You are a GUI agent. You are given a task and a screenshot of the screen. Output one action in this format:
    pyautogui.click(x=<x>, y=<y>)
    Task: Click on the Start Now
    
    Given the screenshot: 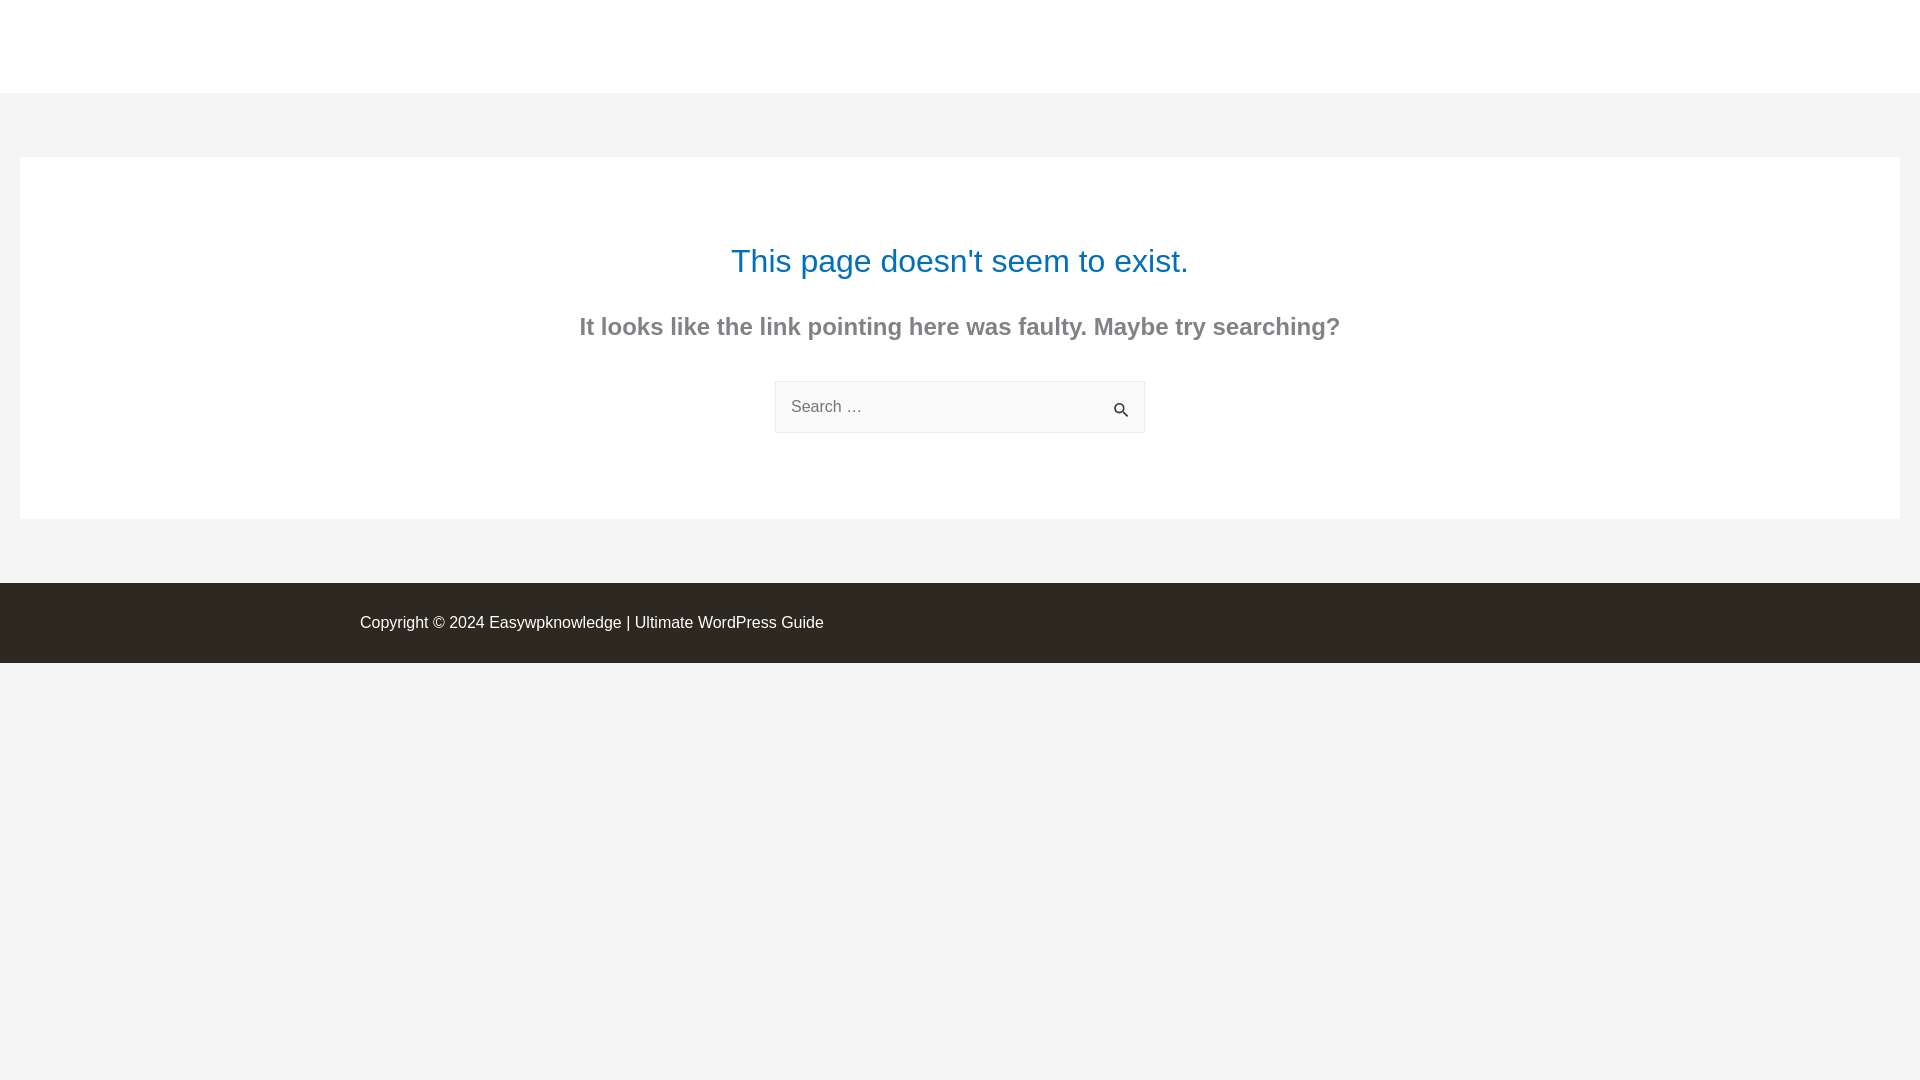 What is the action you would take?
    pyautogui.click(x=1091, y=46)
    